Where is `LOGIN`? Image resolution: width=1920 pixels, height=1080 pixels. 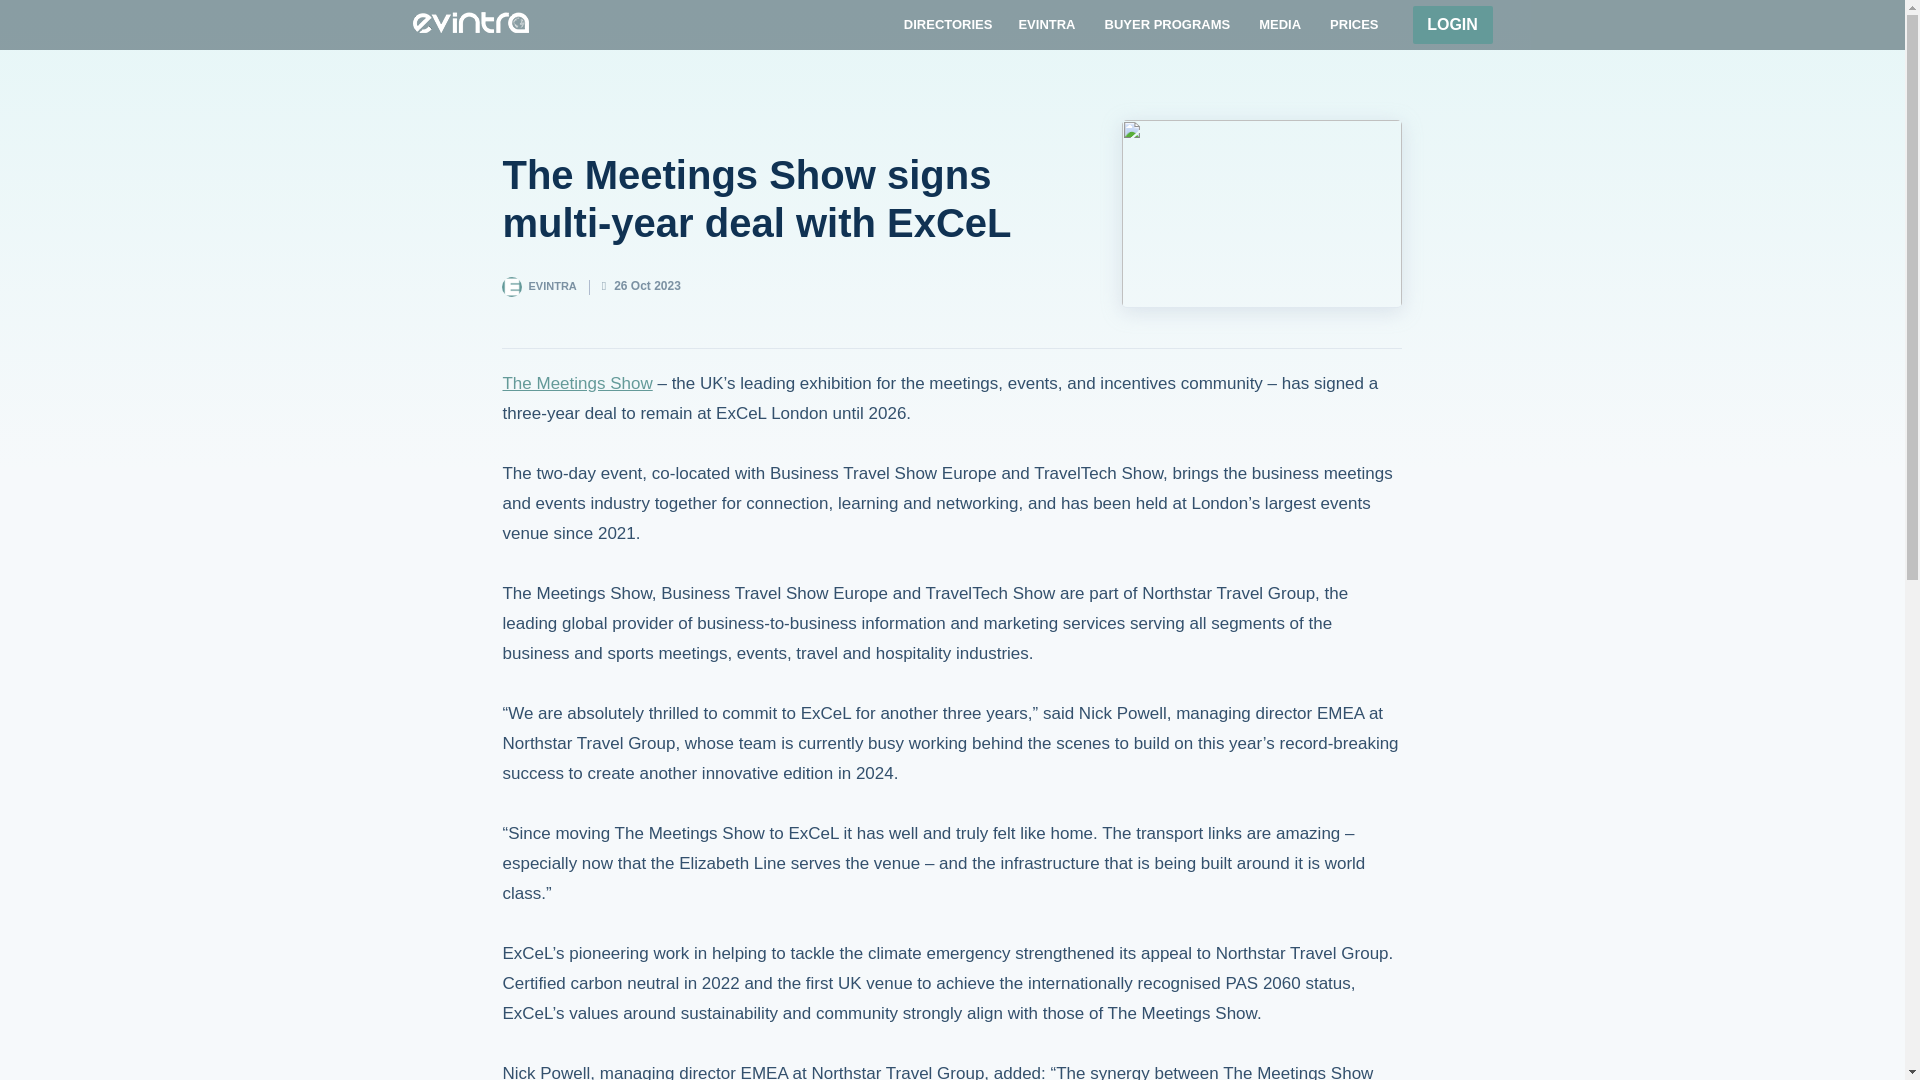 LOGIN is located at coordinates (1451, 25).